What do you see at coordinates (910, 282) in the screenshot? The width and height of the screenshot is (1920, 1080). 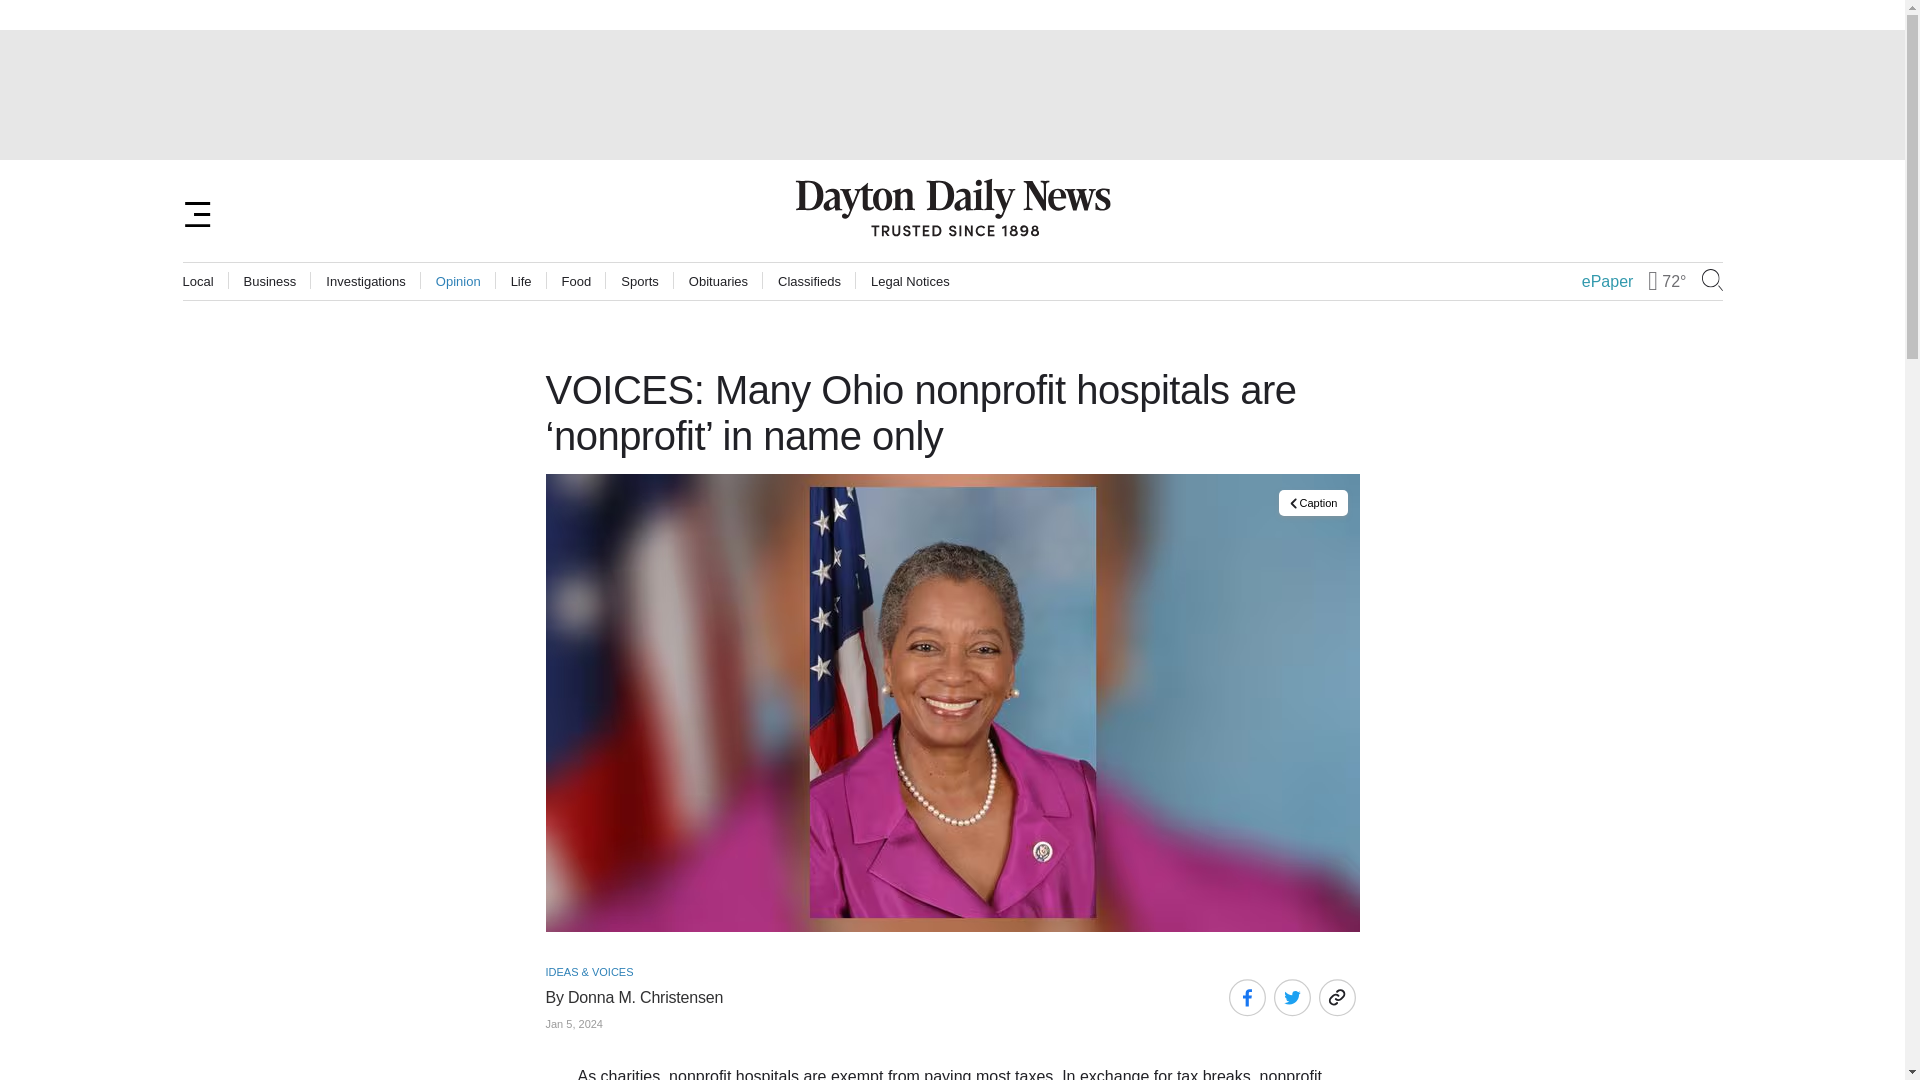 I see `Legal Notices` at bounding box center [910, 282].